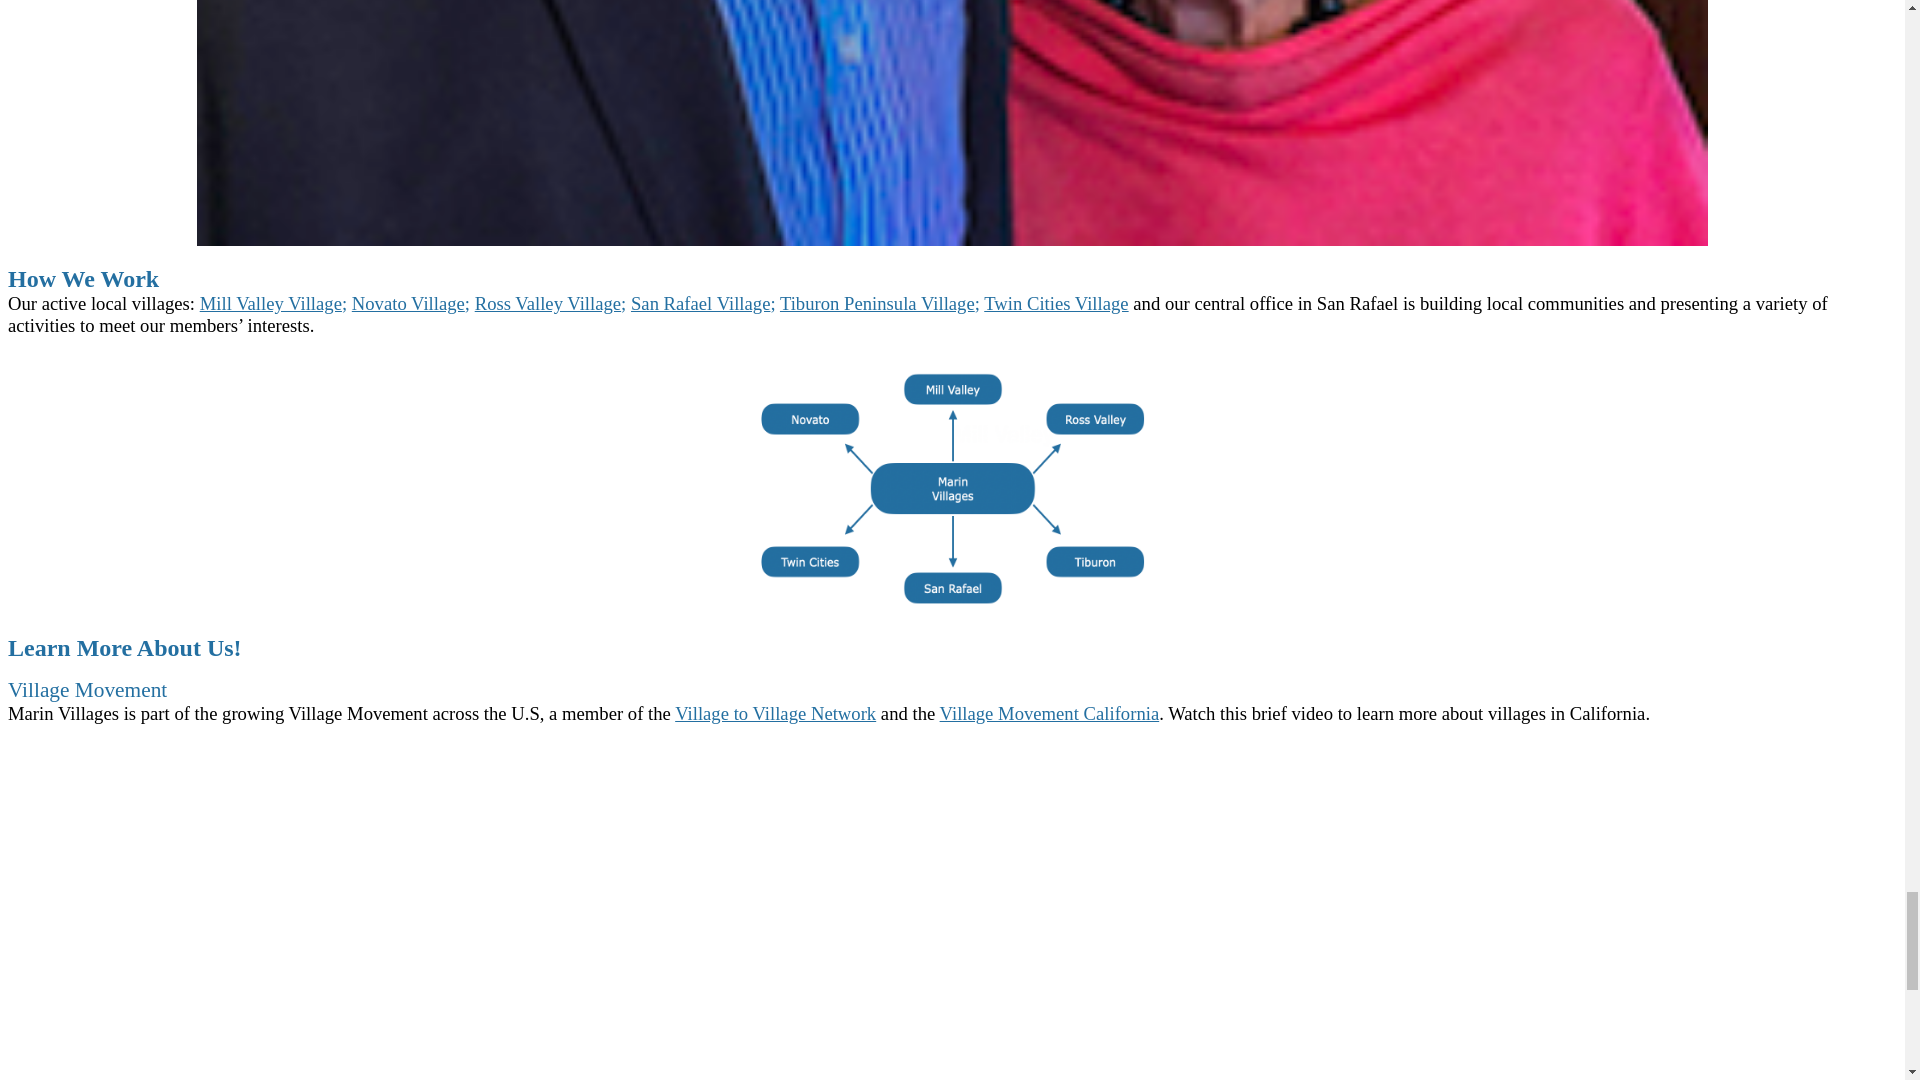 This screenshot has height=1080, width=1920. What do you see at coordinates (877, 303) in the screenshot?
I see `Tiburon Peninsula Village` at bounding box center [877, 303].